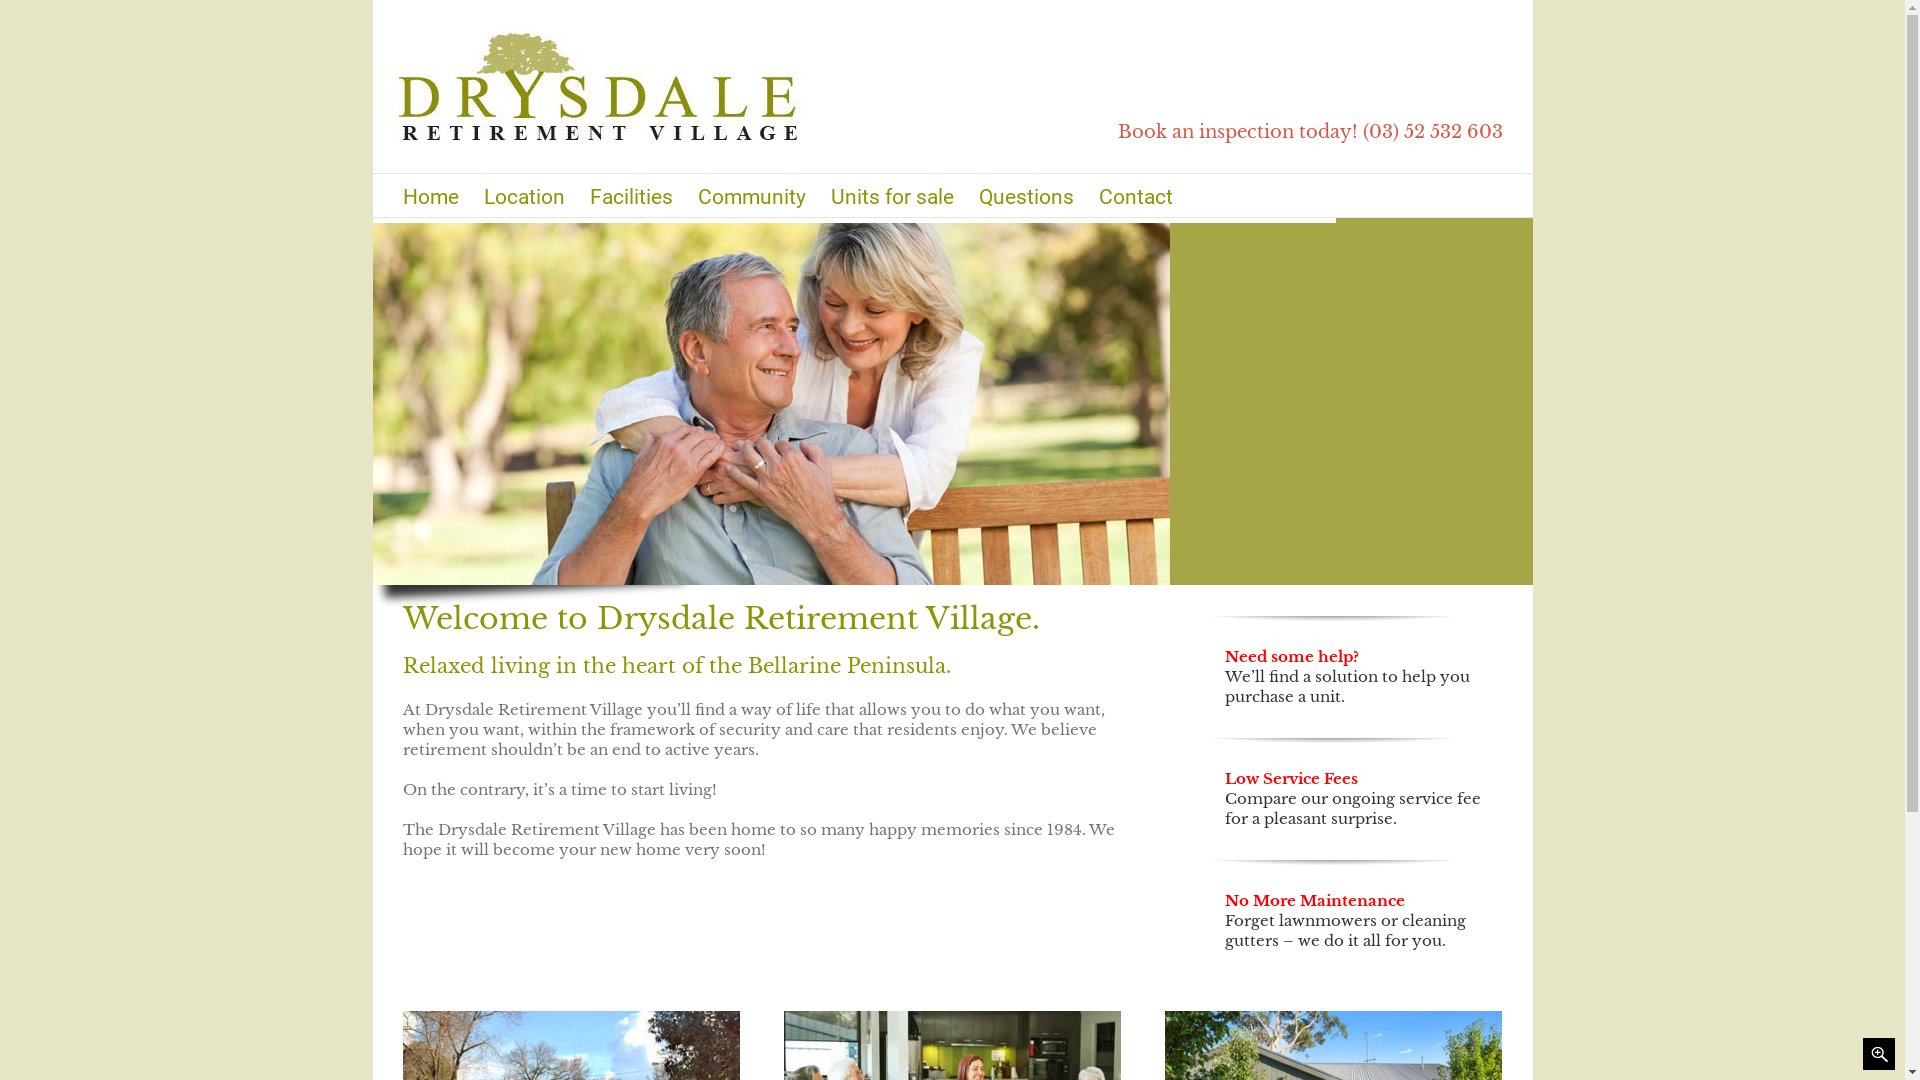 The height and width of the screenshot is (1080, 1920). What do you see at coordinates (430, 196) in the screenshot?
I see `Home` at bounding box center [430, 196].